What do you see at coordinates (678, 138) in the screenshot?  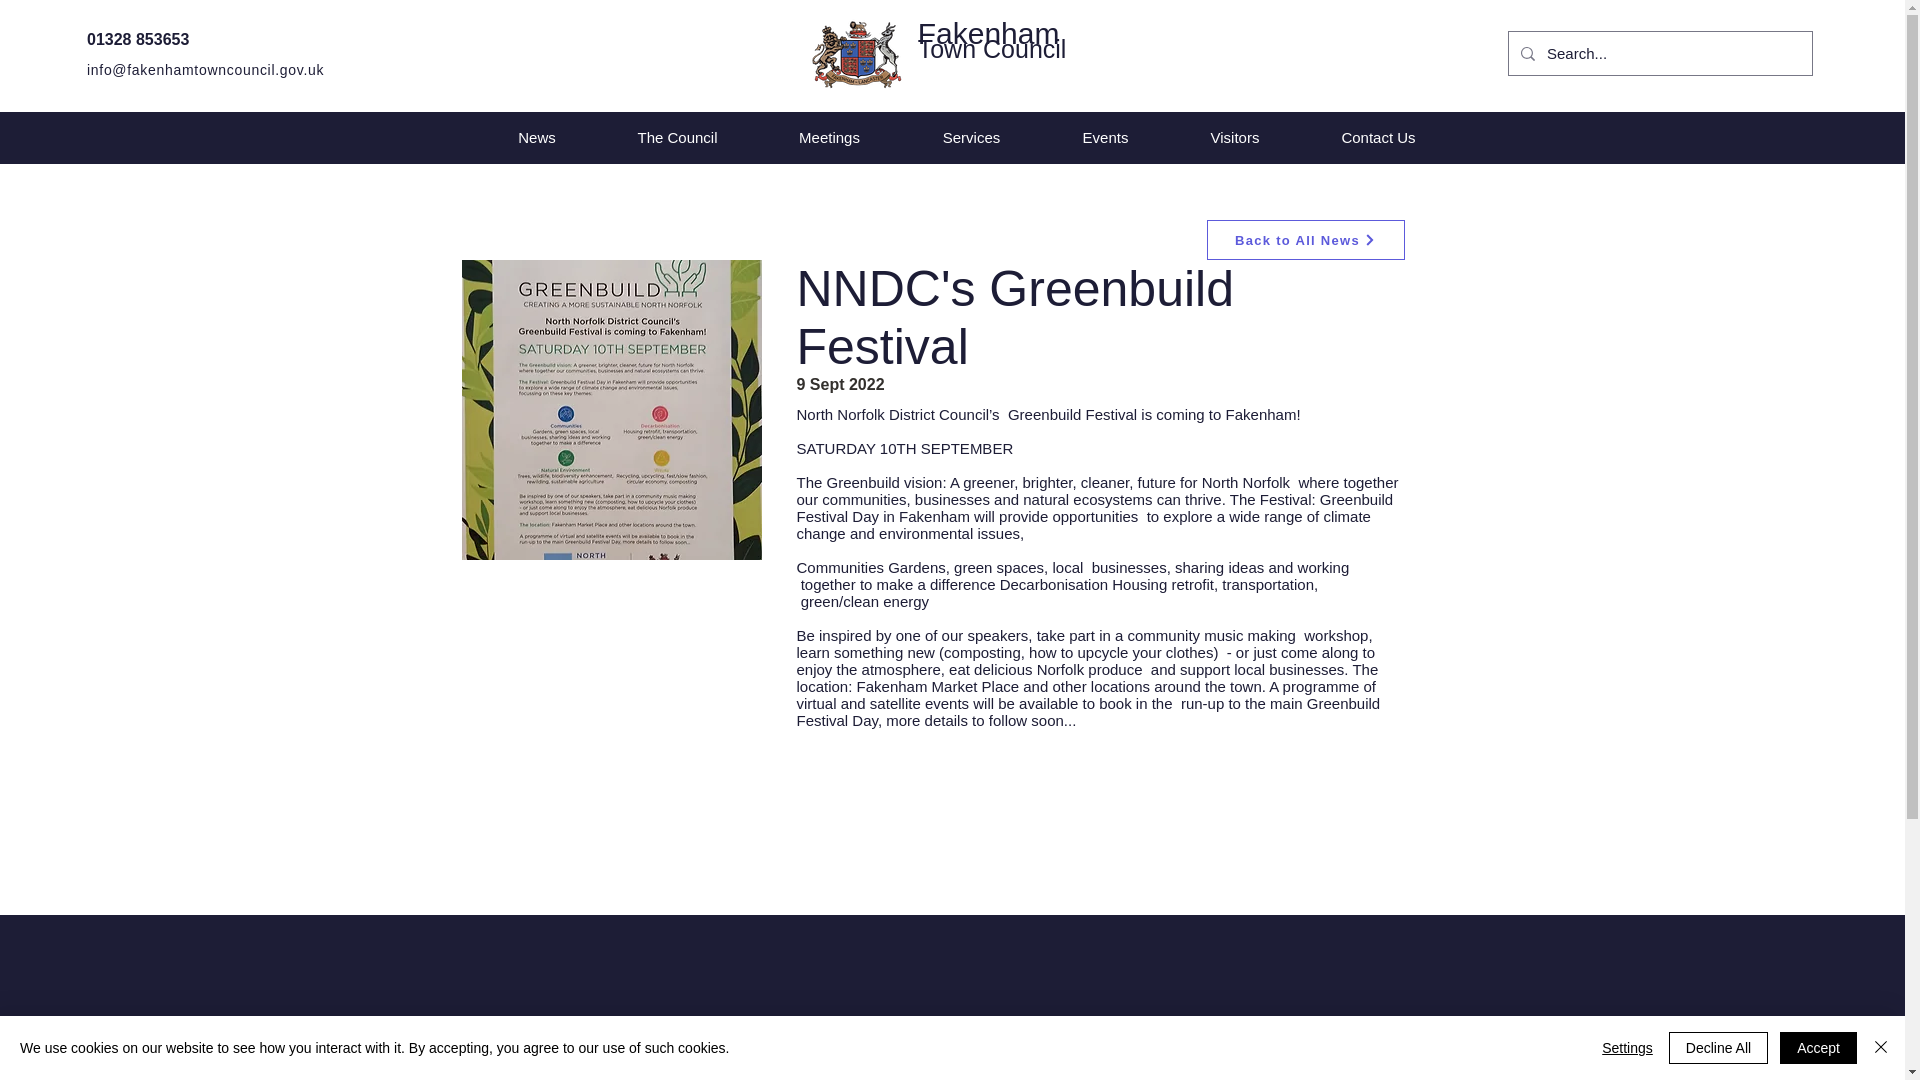 I see `The Council` at bounding box center [678, 138].